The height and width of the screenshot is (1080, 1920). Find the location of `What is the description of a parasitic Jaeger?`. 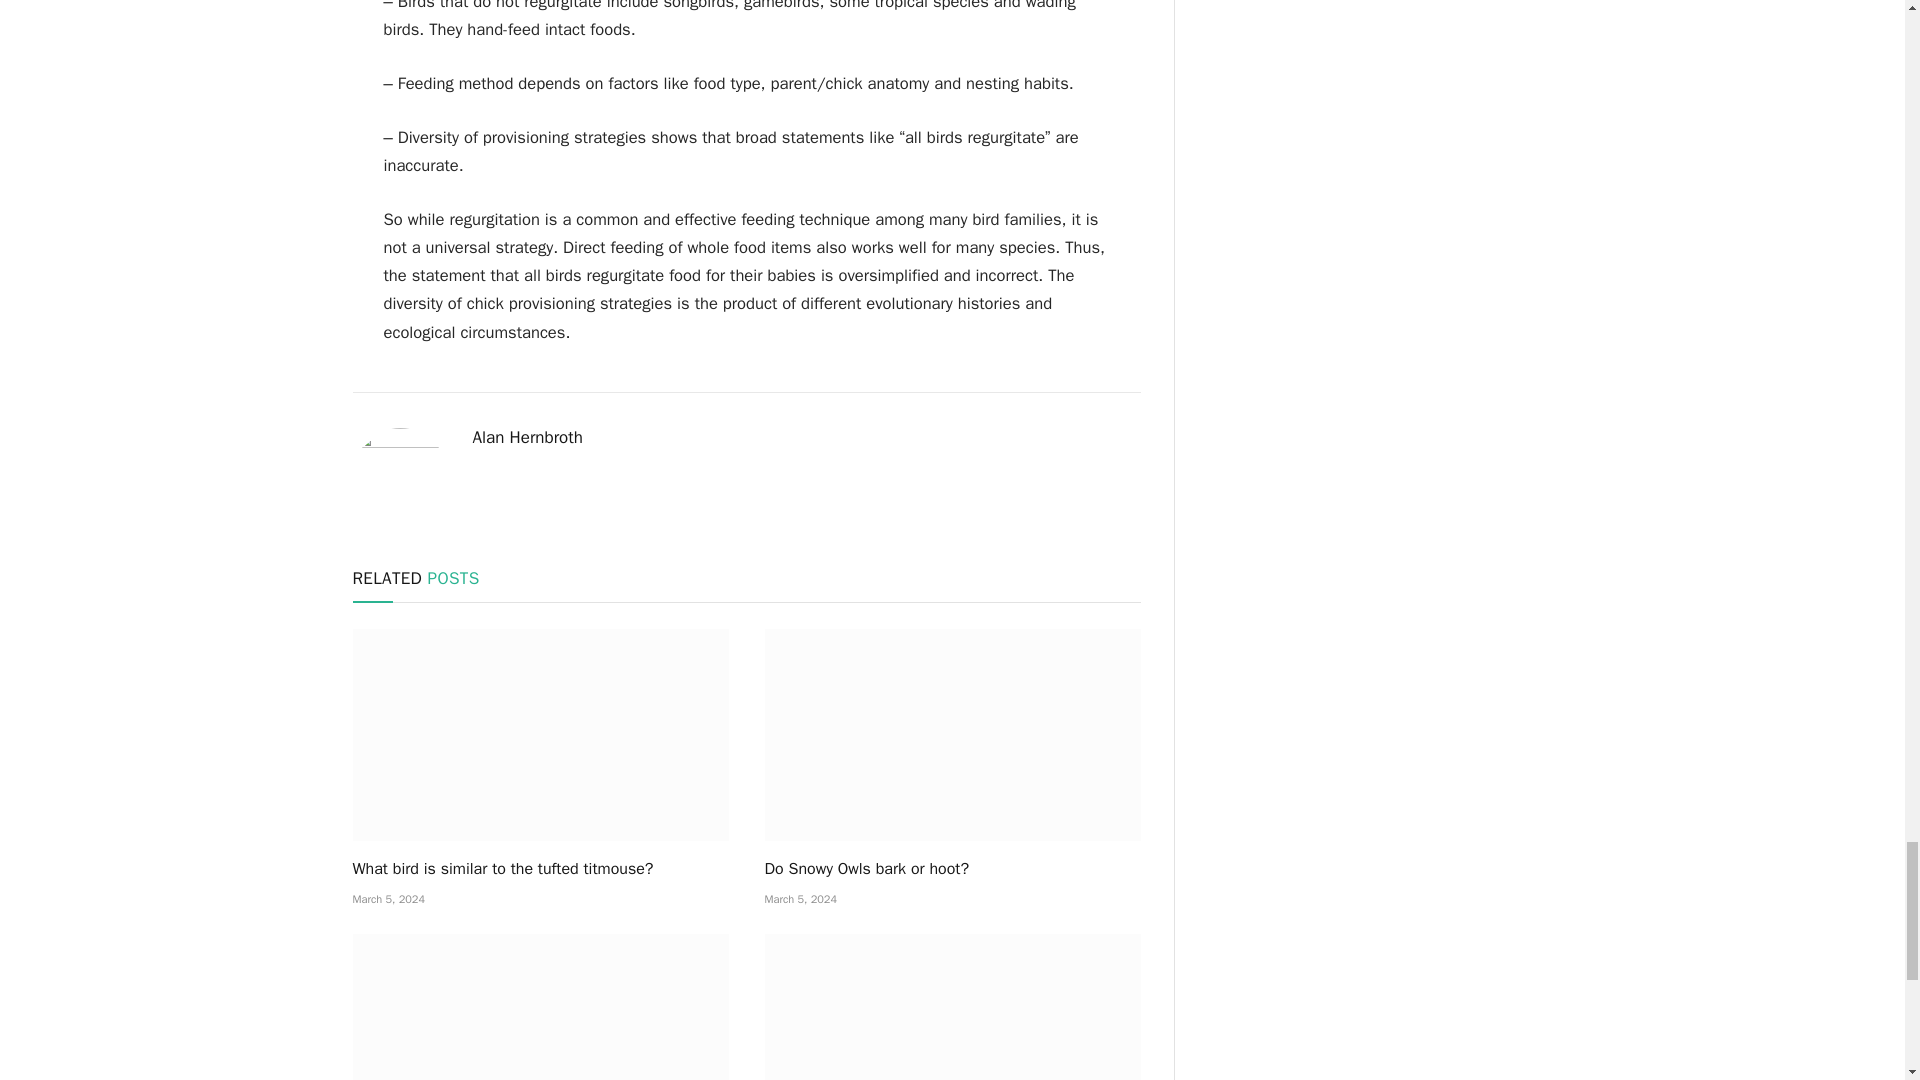

What is the description of a parasitic Jaeger? is located at coordinates (539, 1007).